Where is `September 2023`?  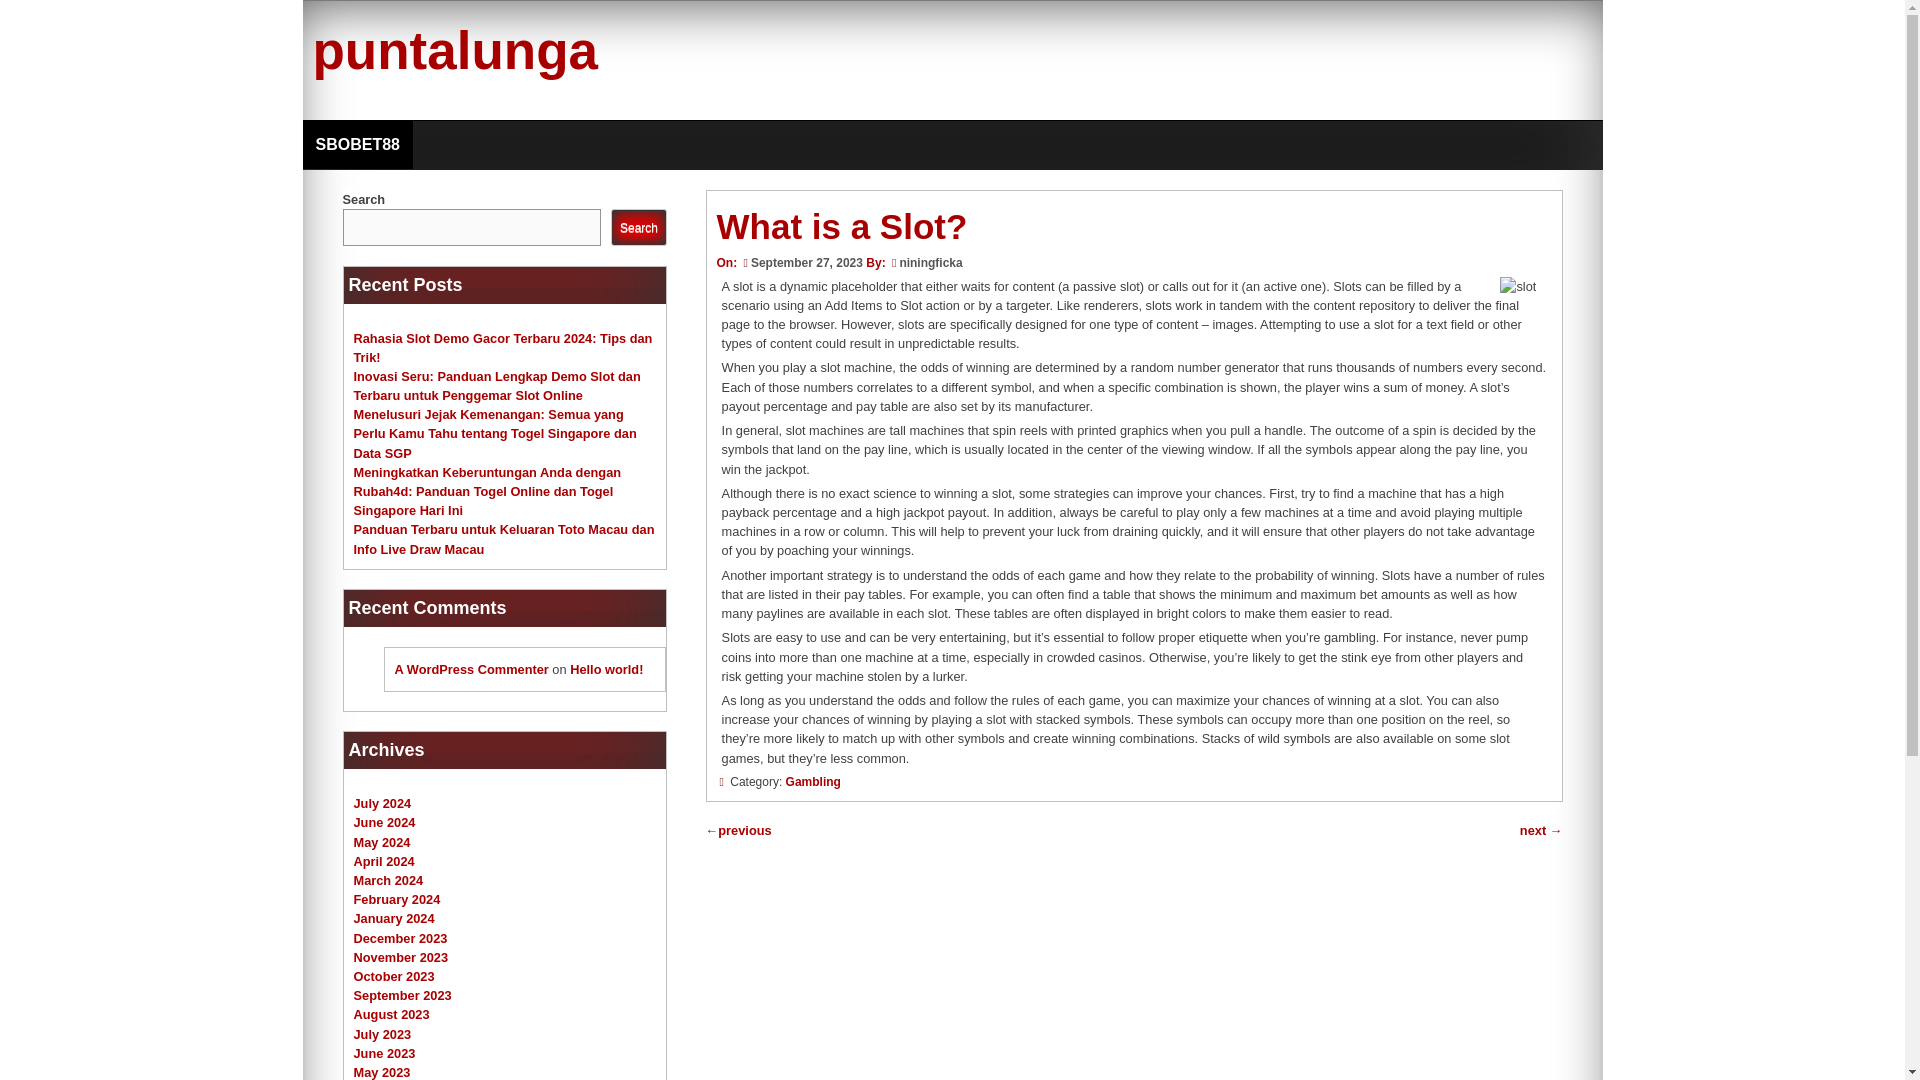
September 2023 is located at coordinates (402, 996).